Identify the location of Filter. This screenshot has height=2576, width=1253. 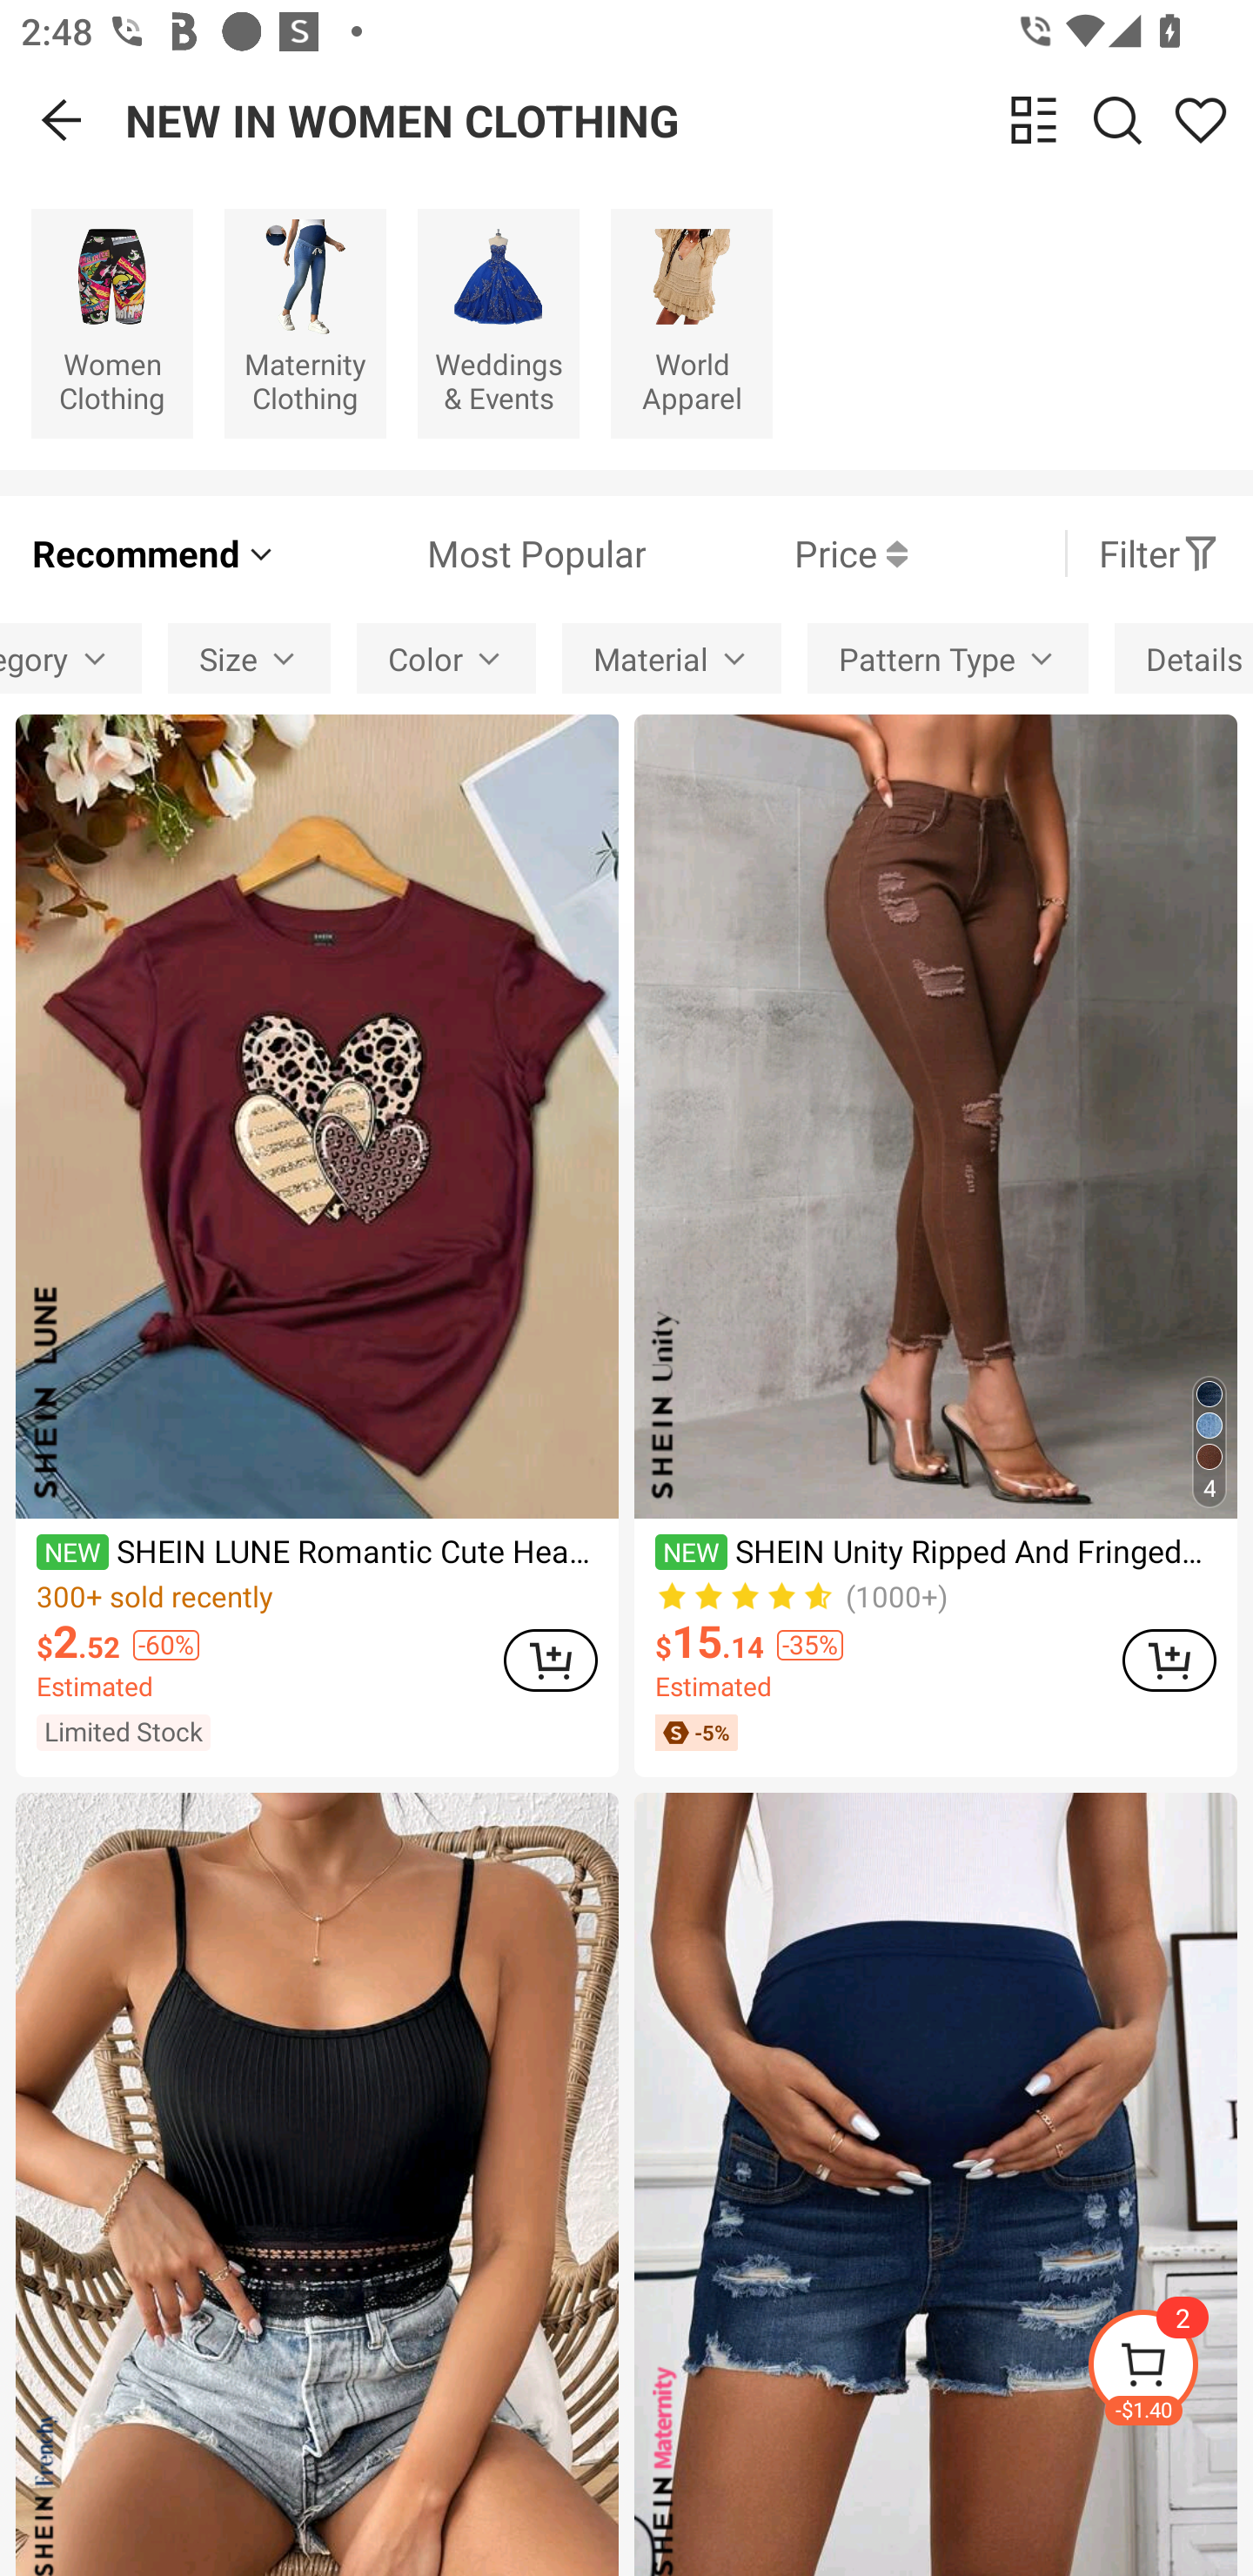
(1159, 553).